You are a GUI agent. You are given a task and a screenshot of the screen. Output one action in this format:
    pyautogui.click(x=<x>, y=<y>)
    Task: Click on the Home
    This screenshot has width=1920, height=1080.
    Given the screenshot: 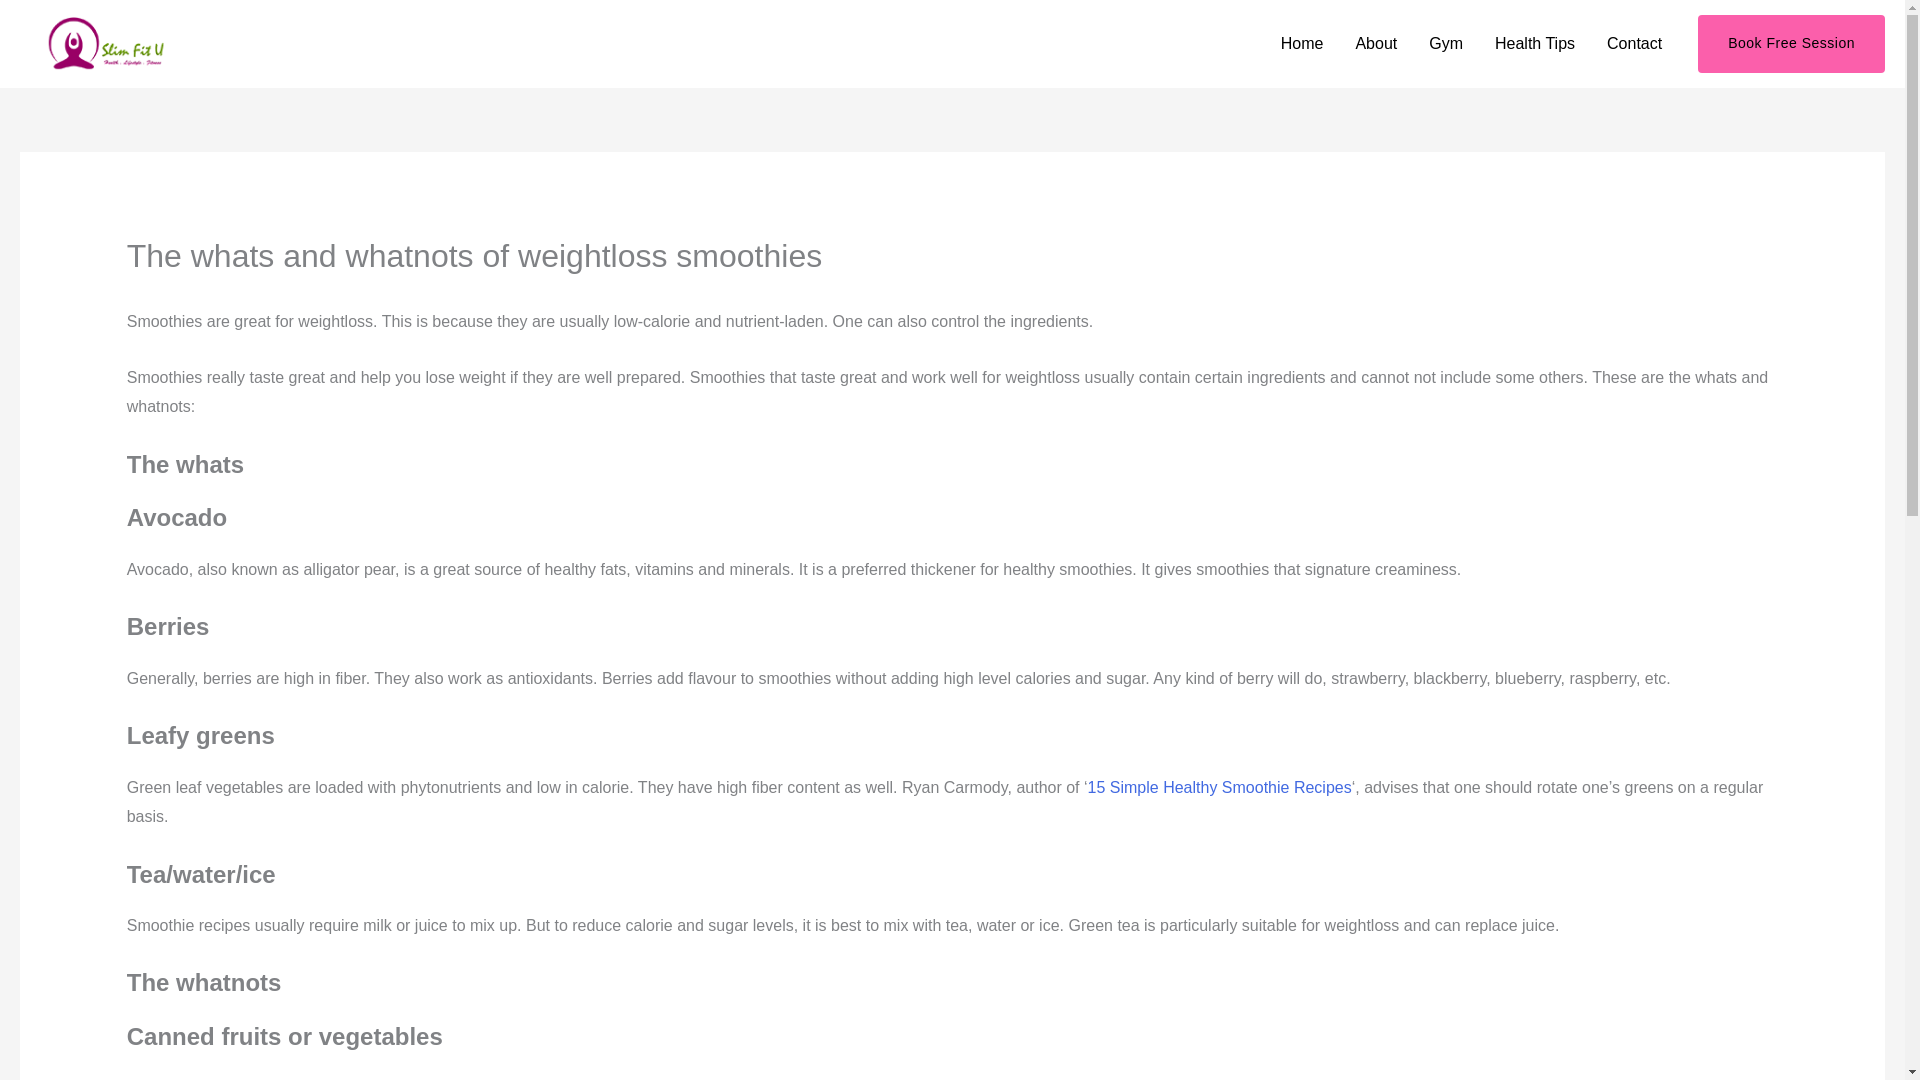 What is the action you would take?
    pyautogui.click(x=1302, y=43)
    